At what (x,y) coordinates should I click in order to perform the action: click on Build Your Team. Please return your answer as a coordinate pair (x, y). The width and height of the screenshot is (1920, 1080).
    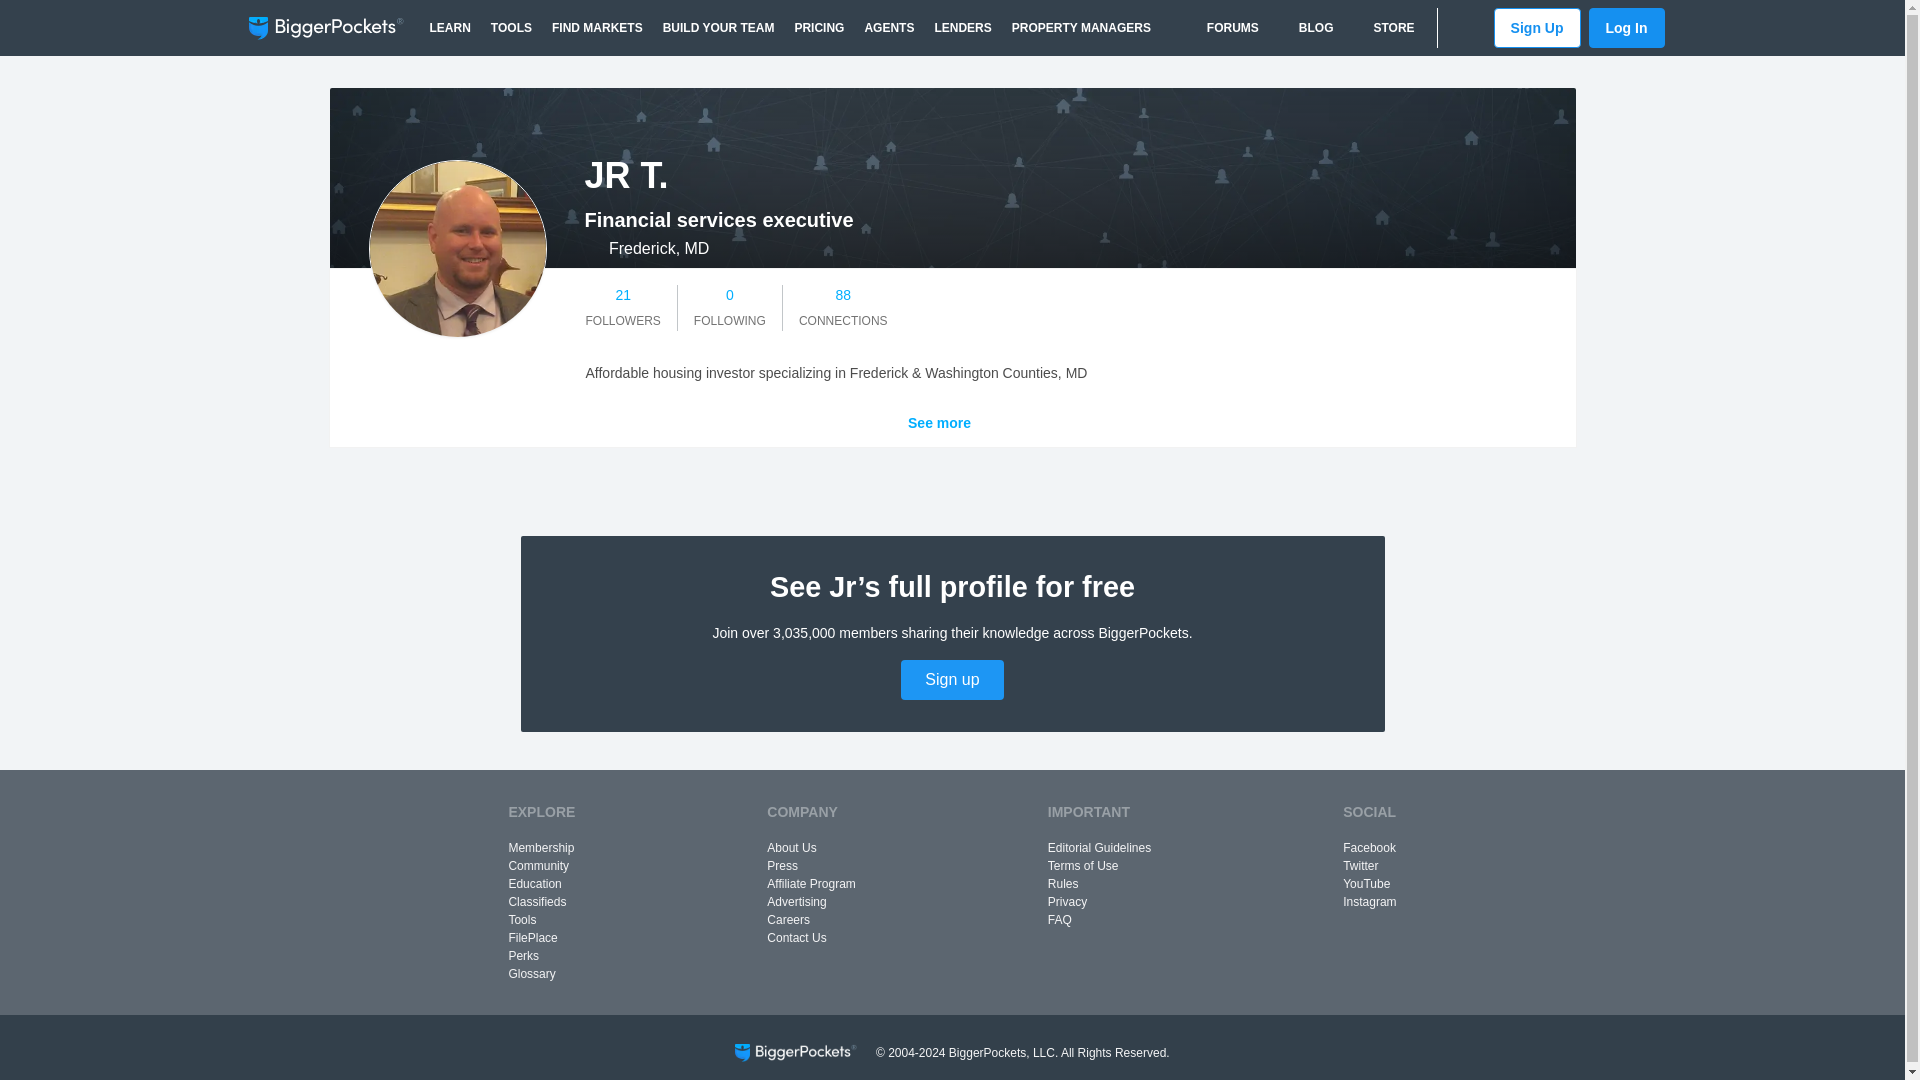
    Looking at the image, I should click on (718, 28).